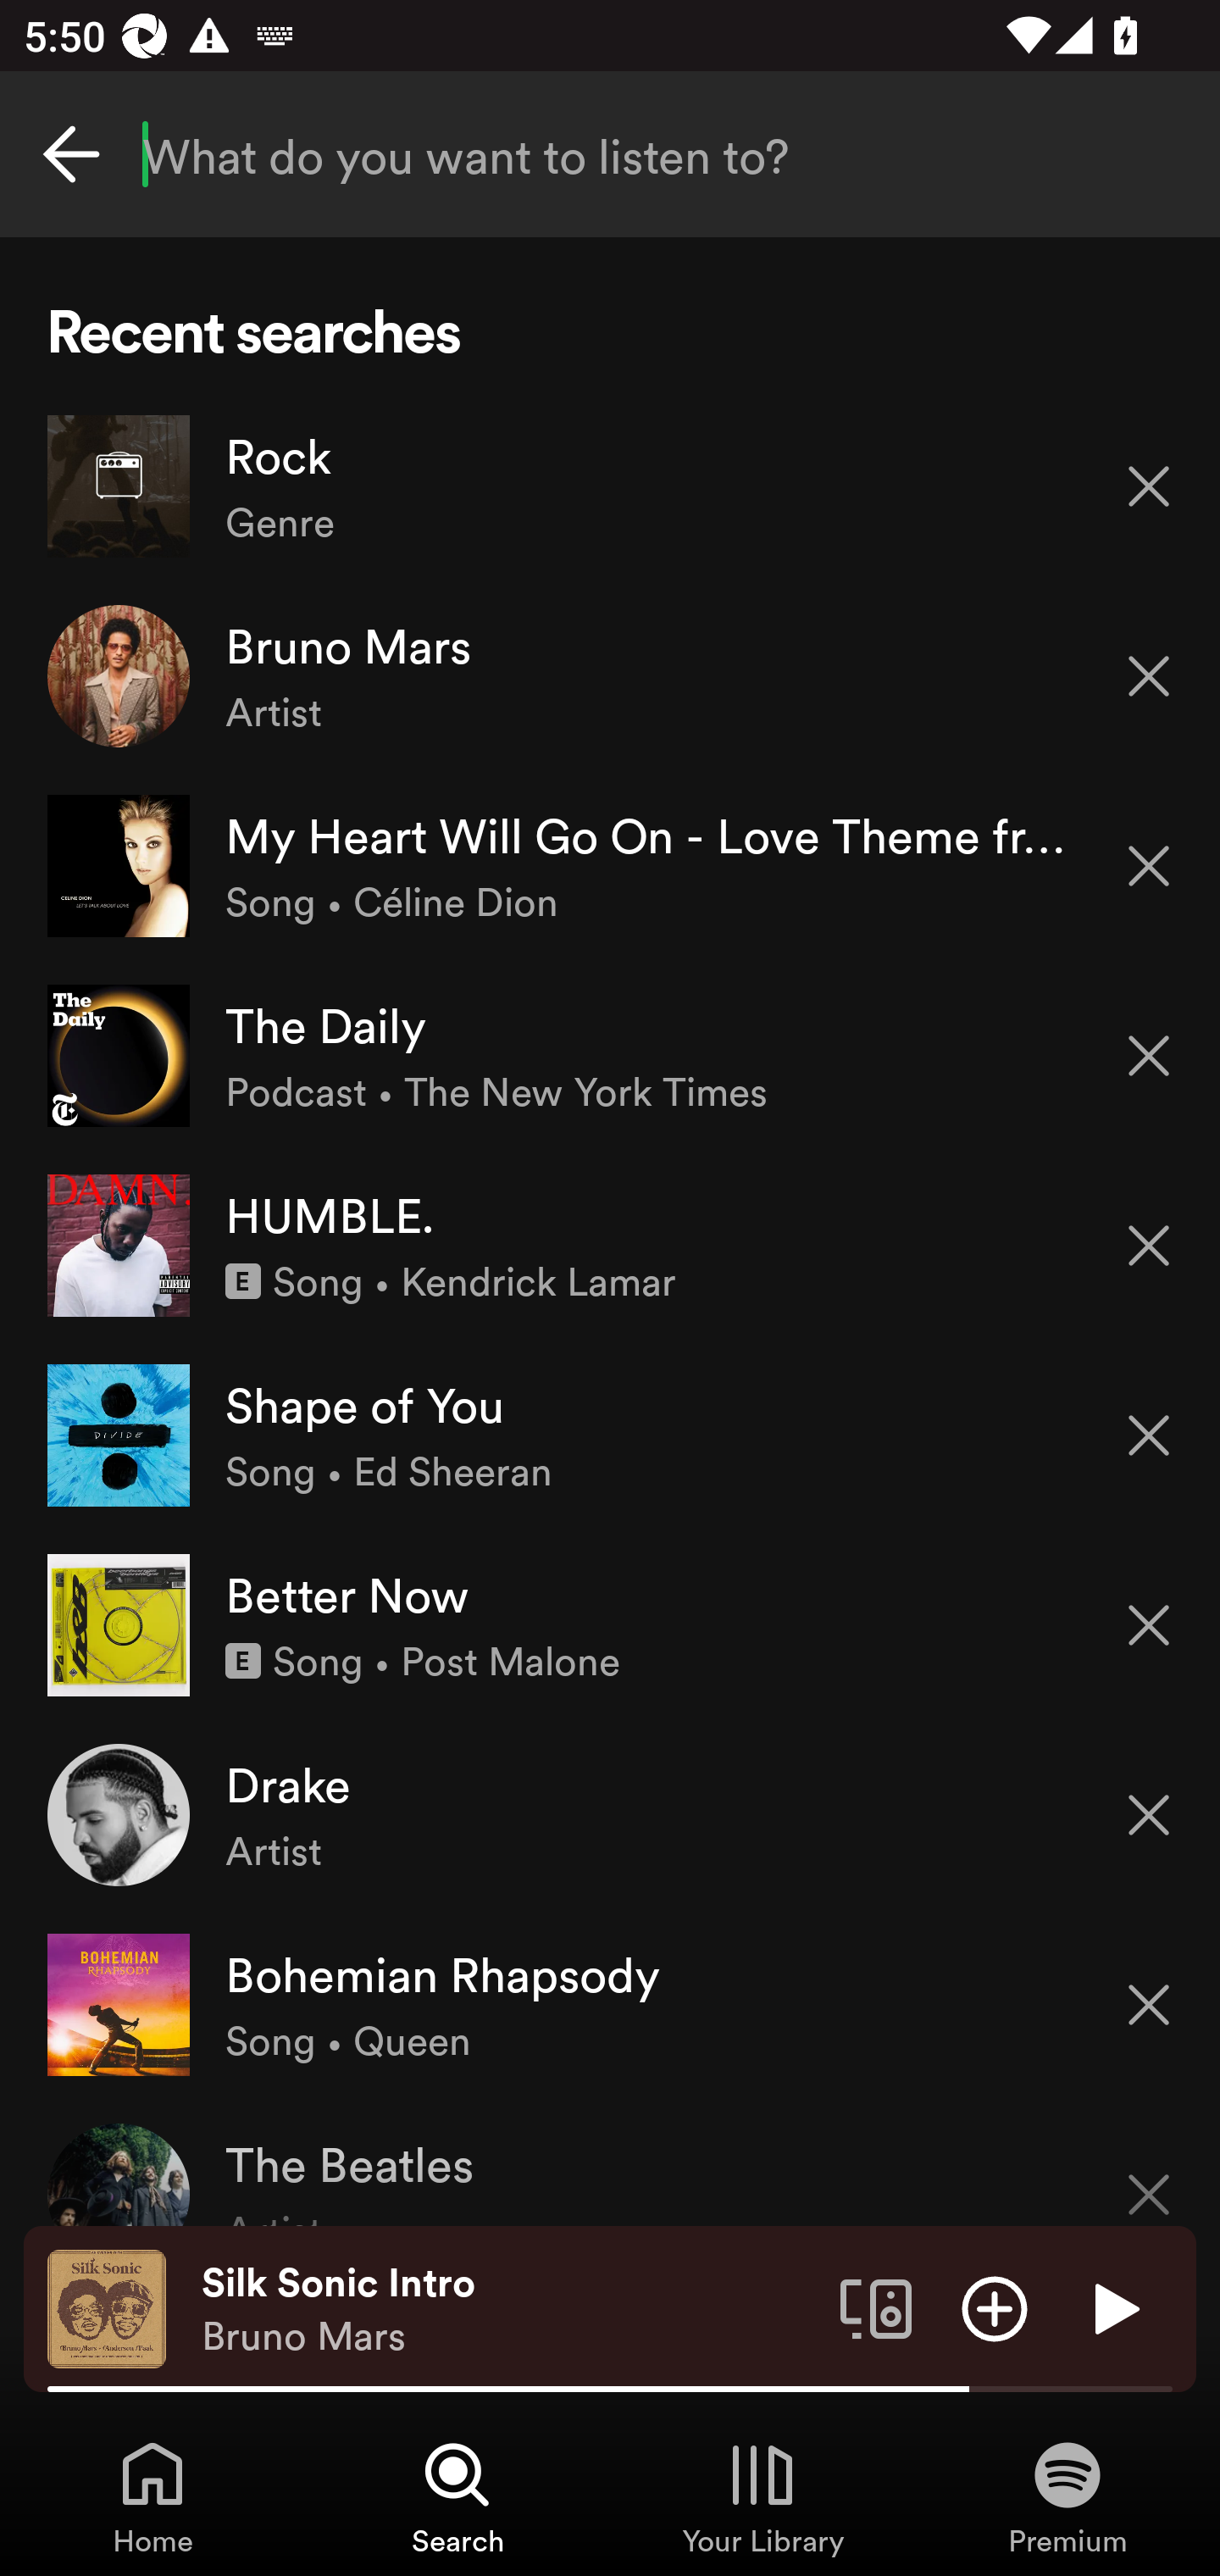  What do you see at coordinates (1149, 866) in the screenshot?
I see `Remove` at bounding box center [1149, 866].